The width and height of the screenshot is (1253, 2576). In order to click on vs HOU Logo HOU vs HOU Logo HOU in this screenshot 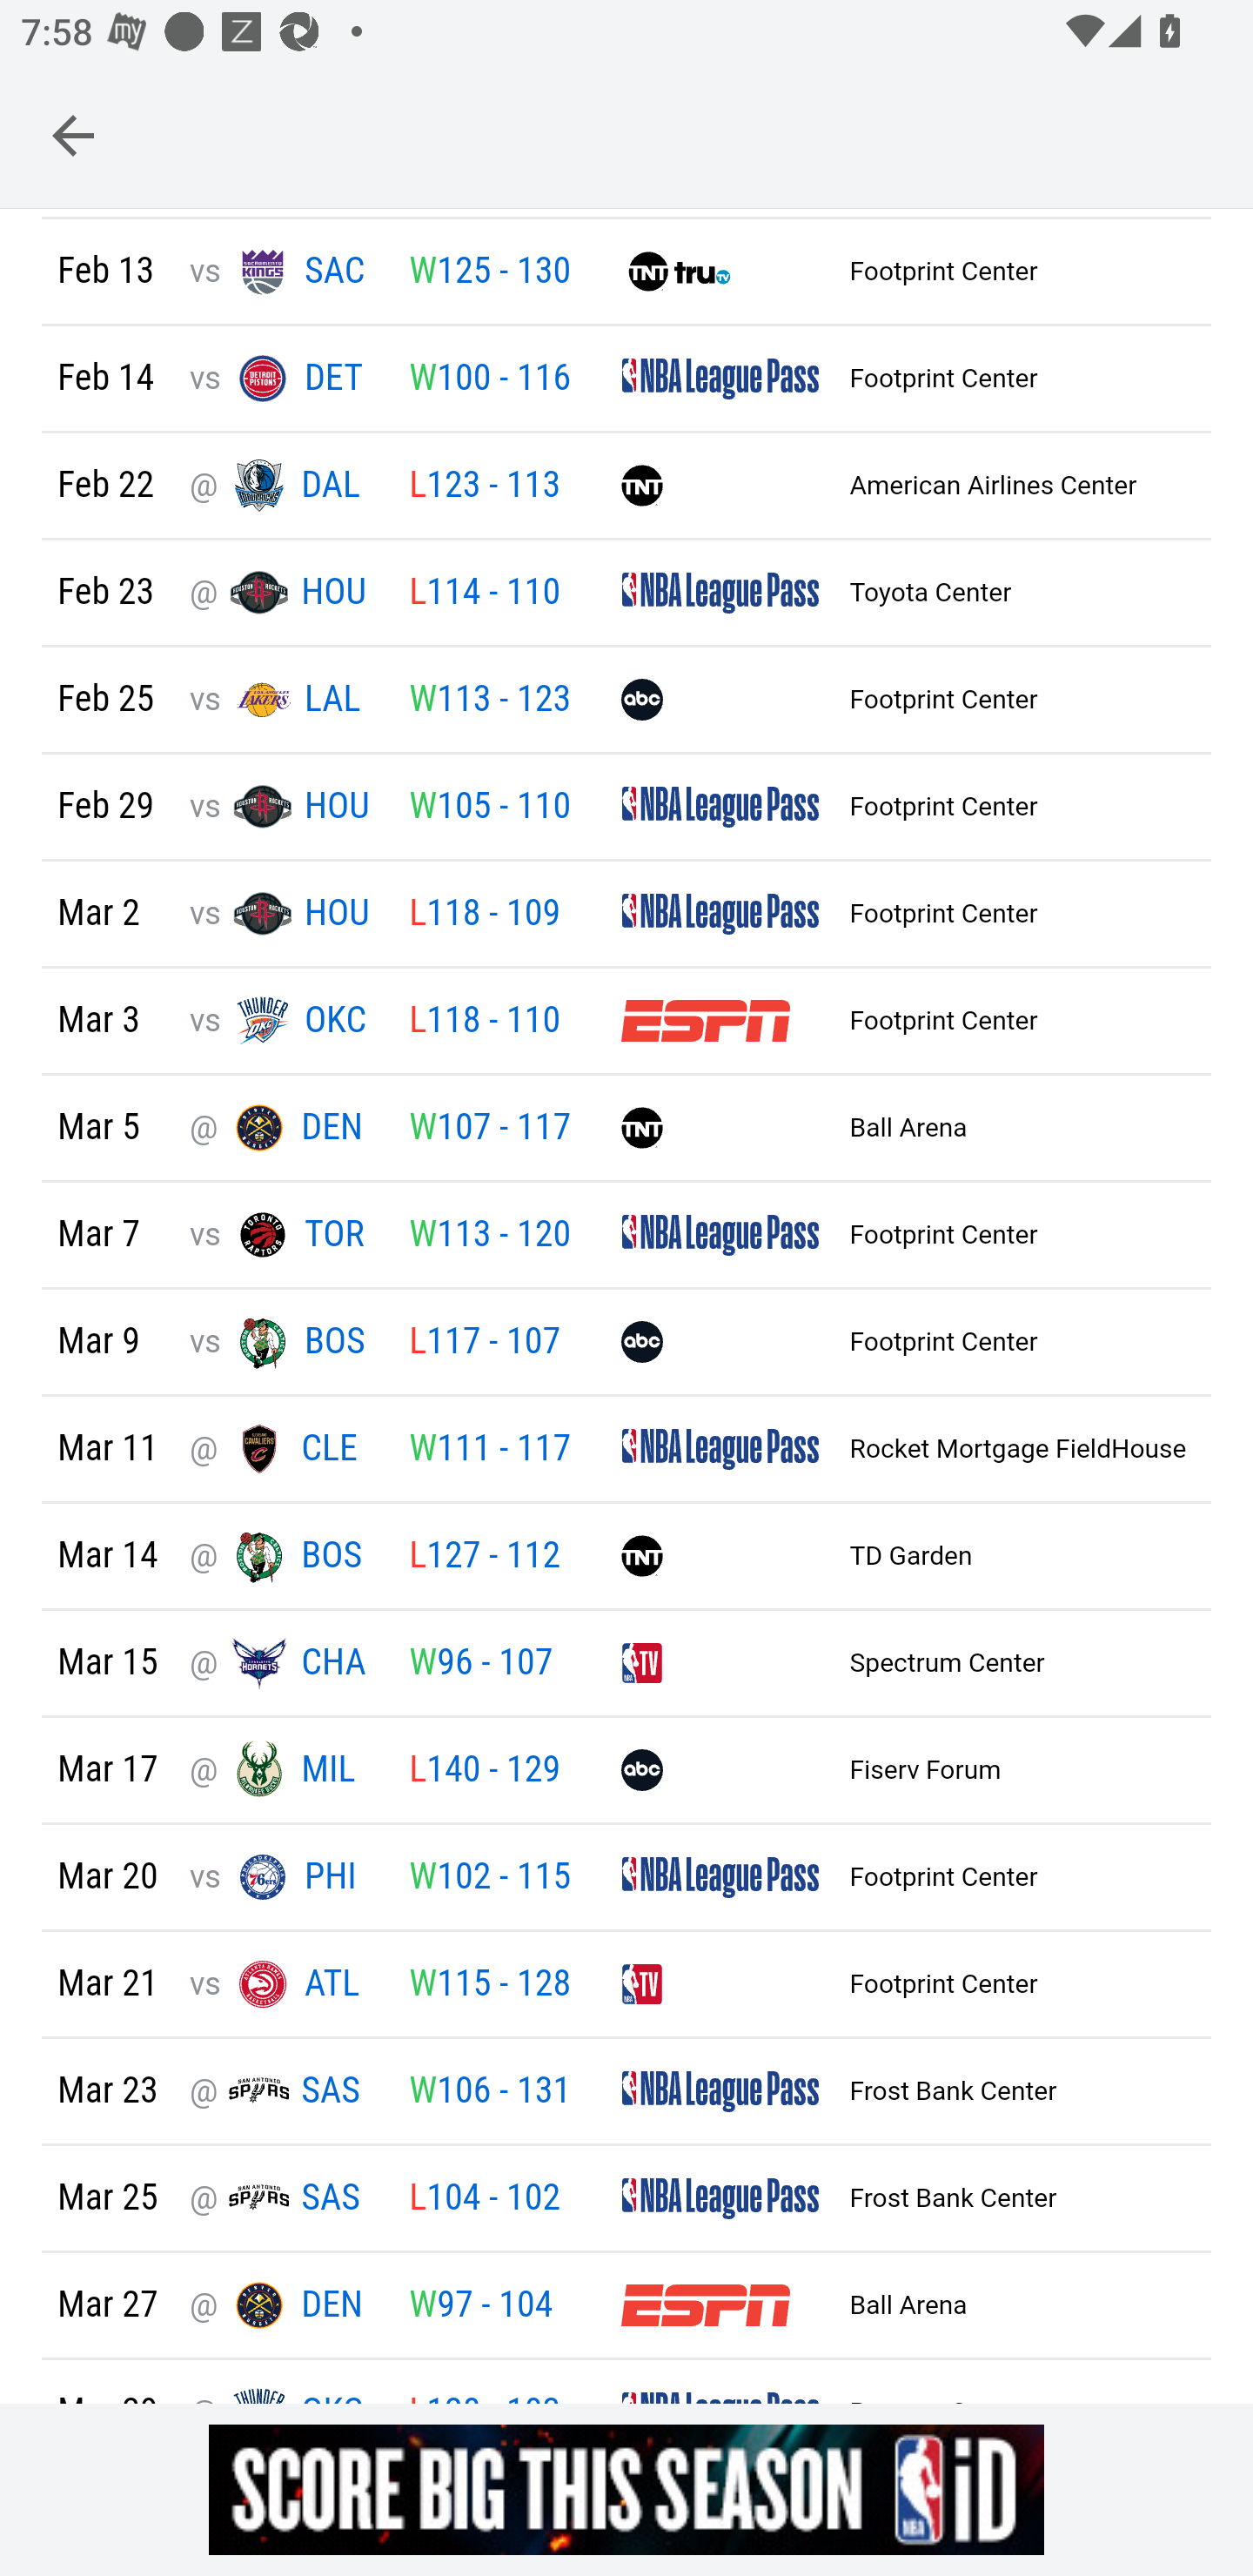, I will do `click(283, 916)`.